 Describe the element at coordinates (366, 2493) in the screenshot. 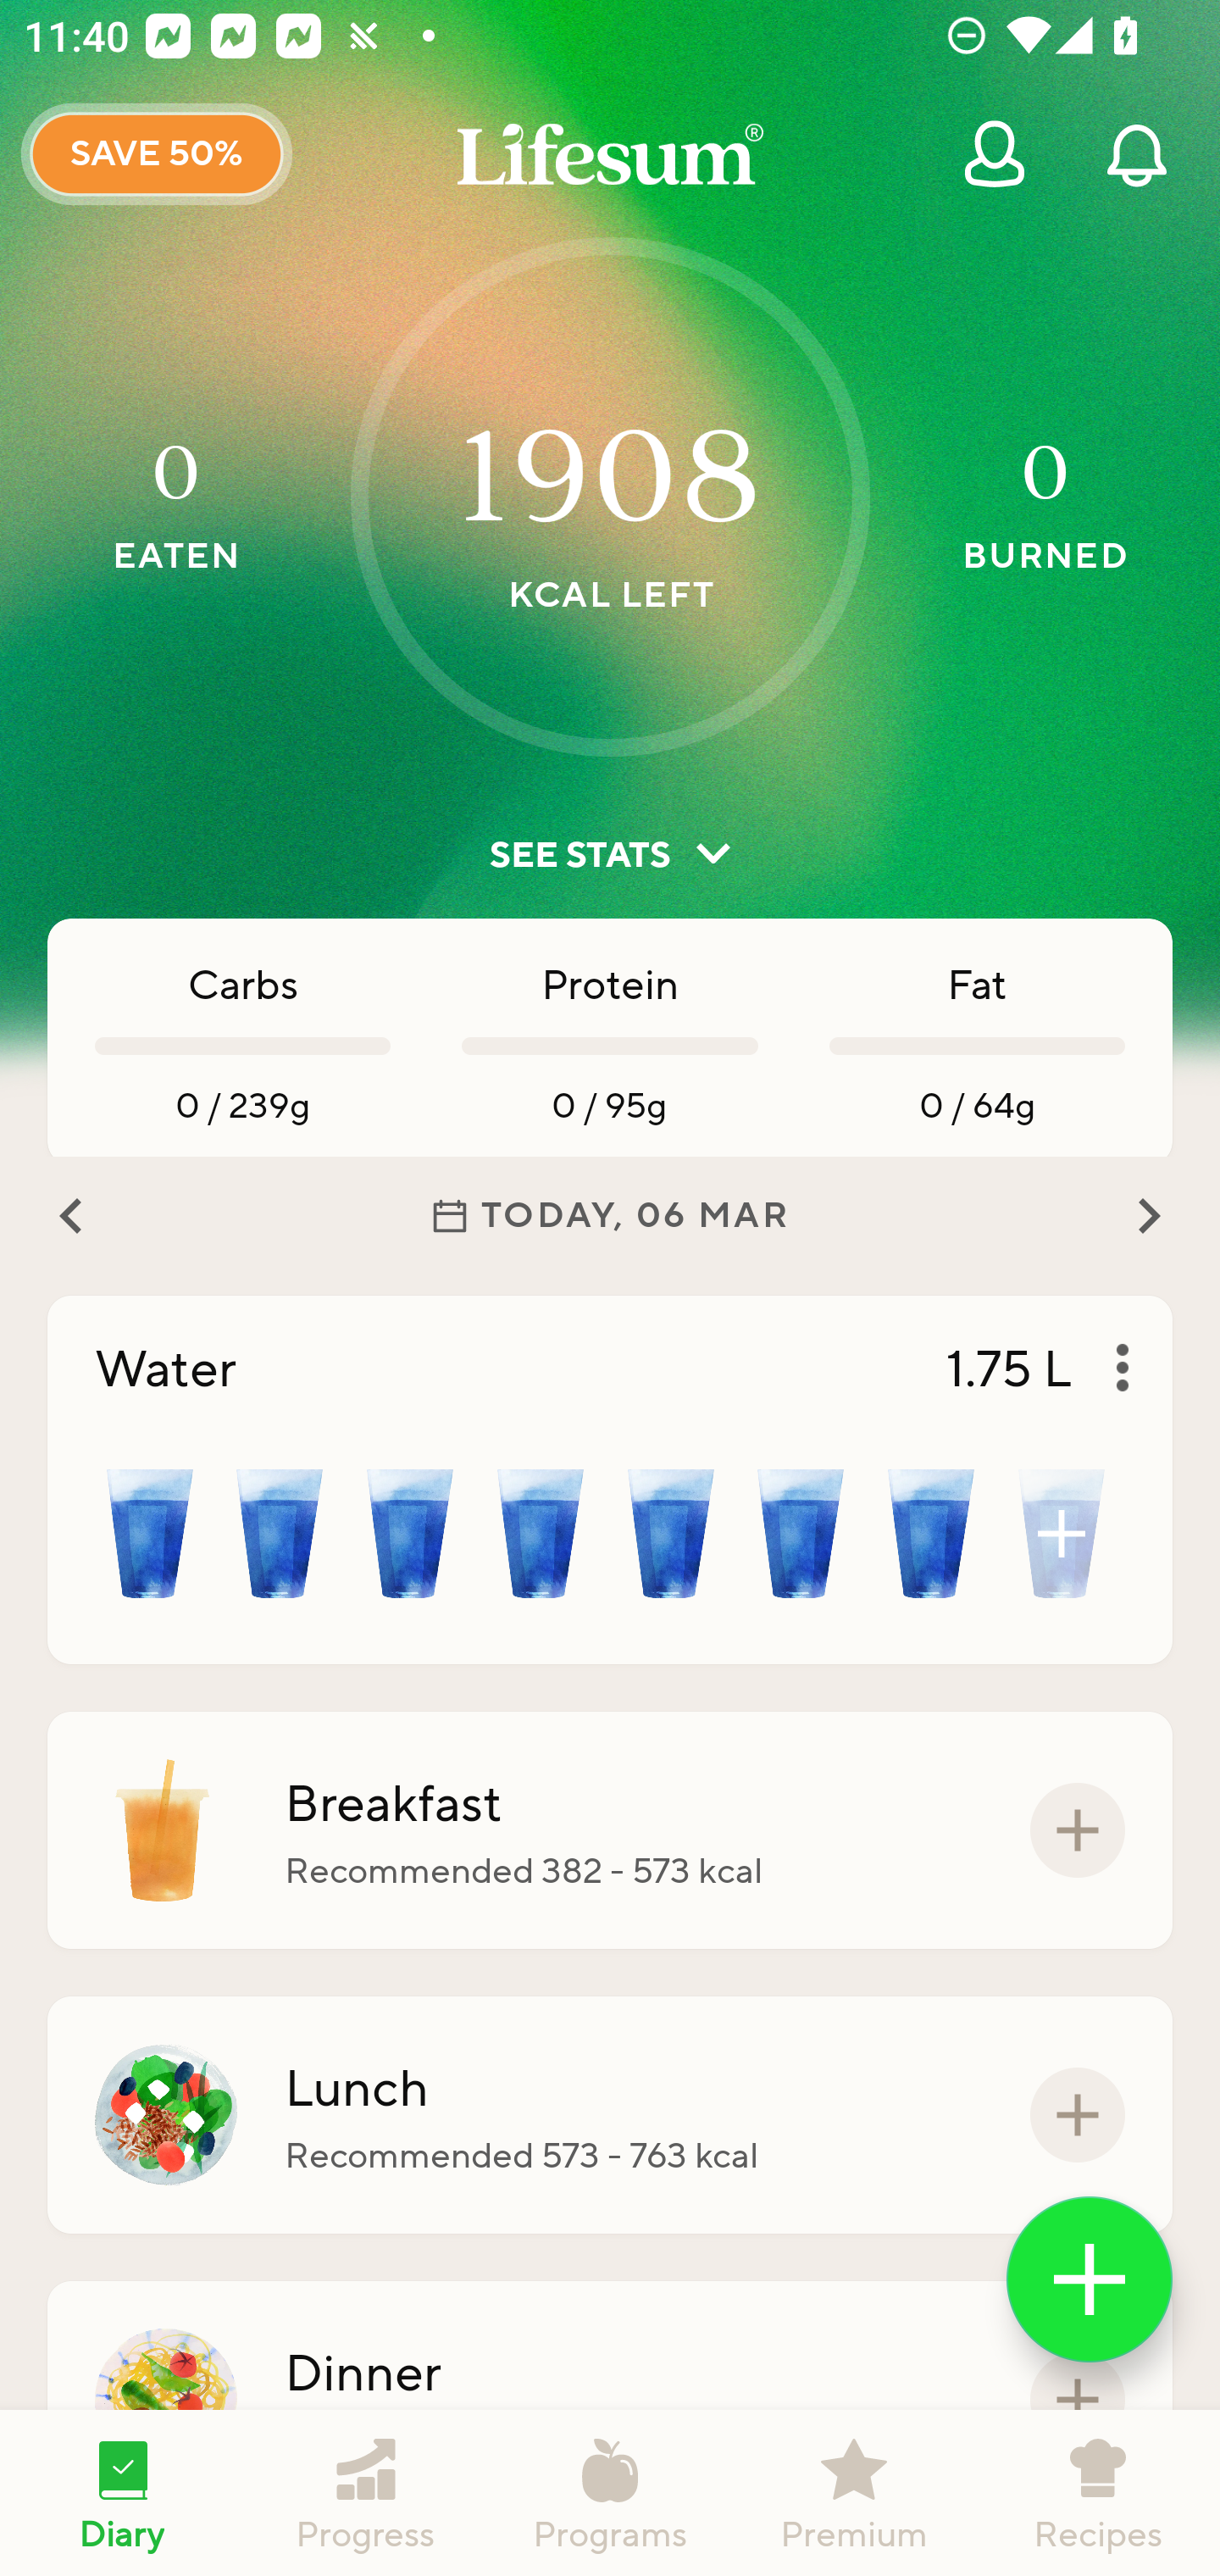

I see `Progress` at that location.